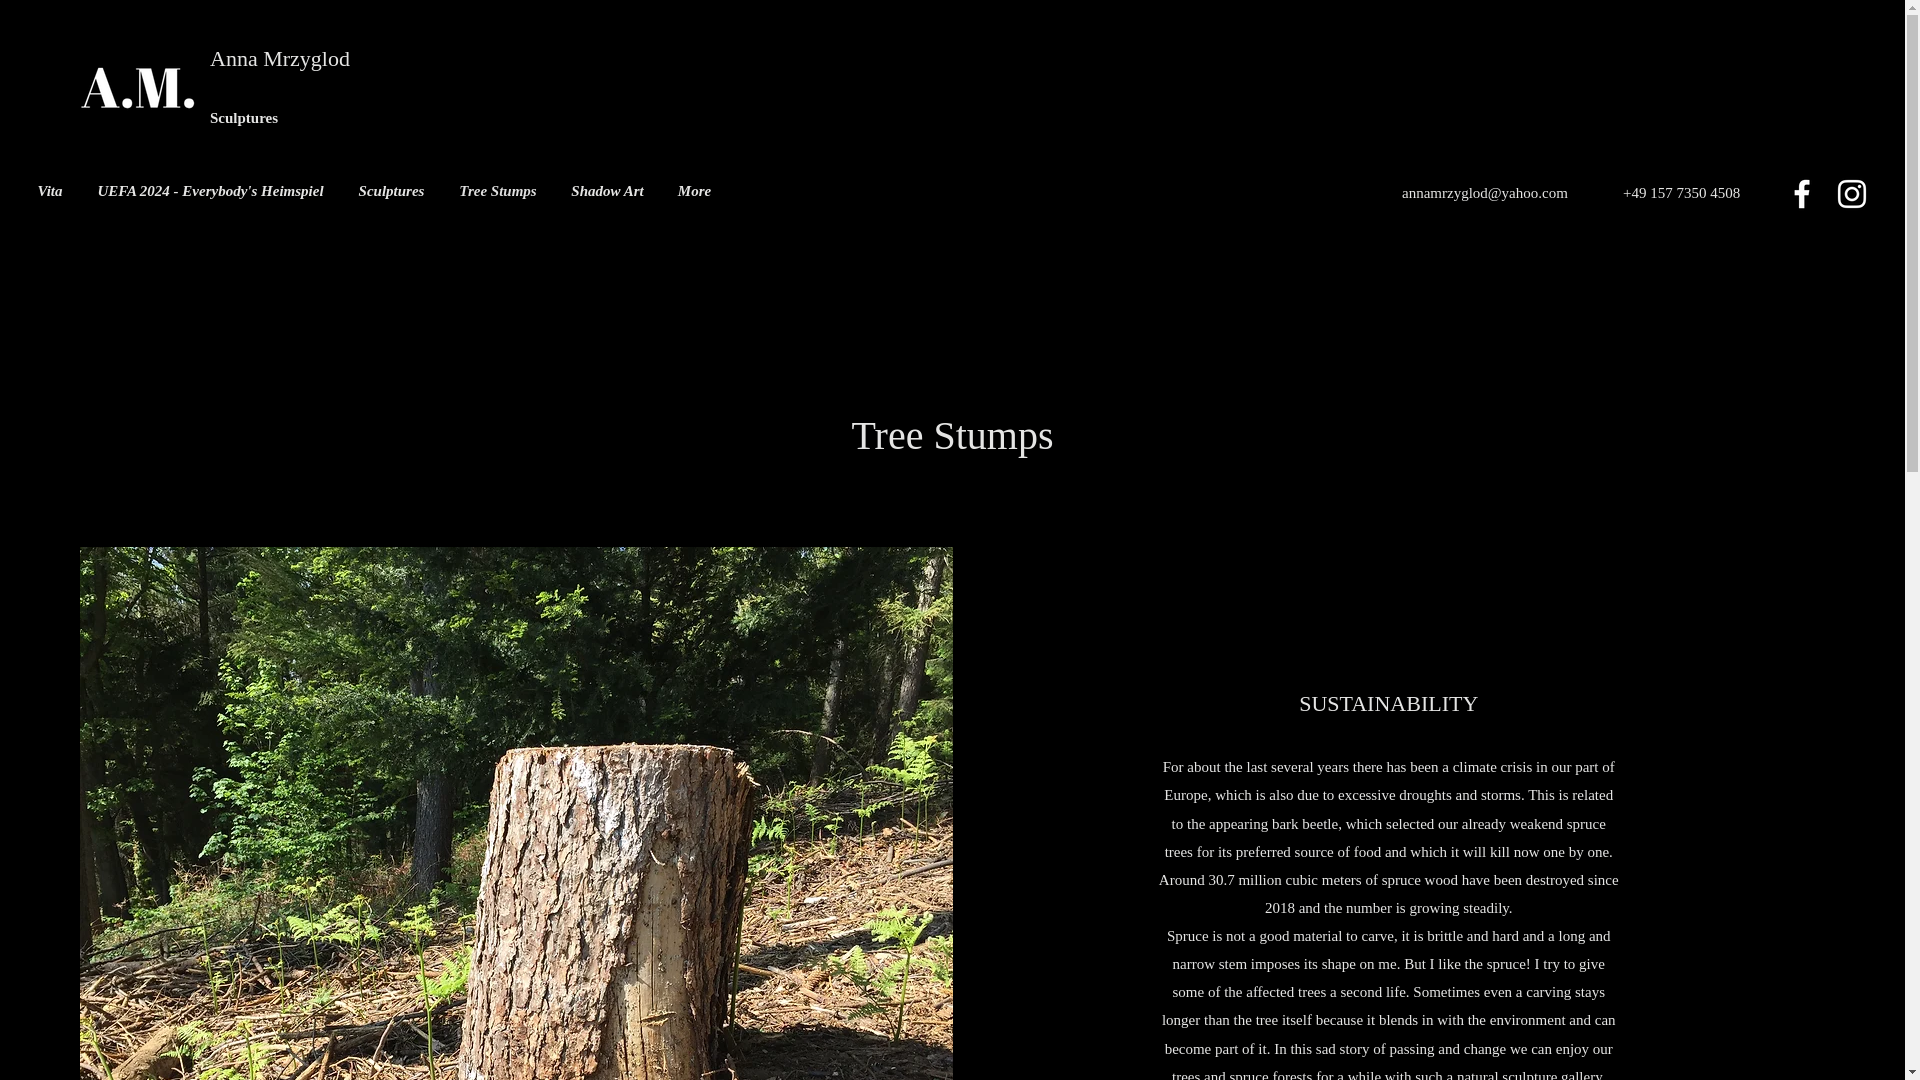 Image resolution: width=1920 pixels, height=1080 pixels. I want to click on Tree Stumps, so click(498, 191).